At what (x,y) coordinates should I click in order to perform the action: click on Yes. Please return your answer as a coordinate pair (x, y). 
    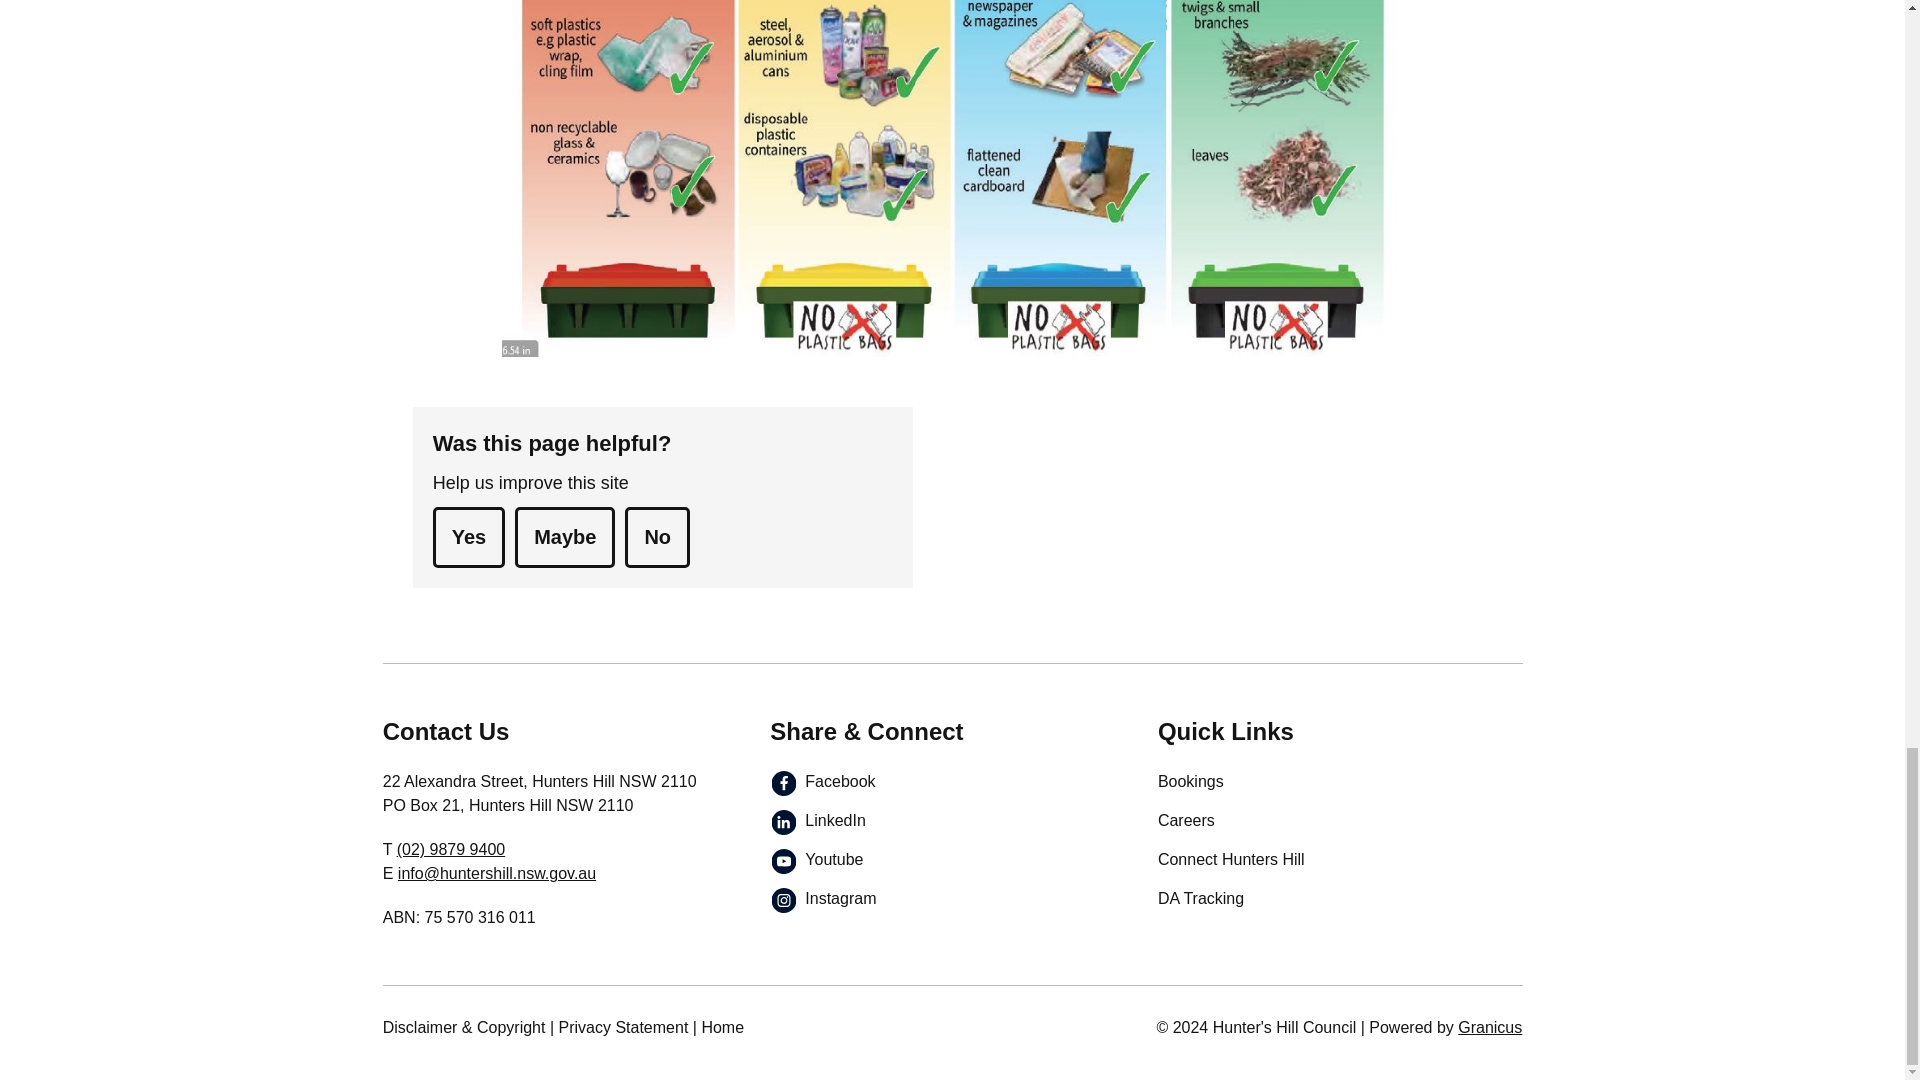
    Looking at the image, I should click on (468, 537).